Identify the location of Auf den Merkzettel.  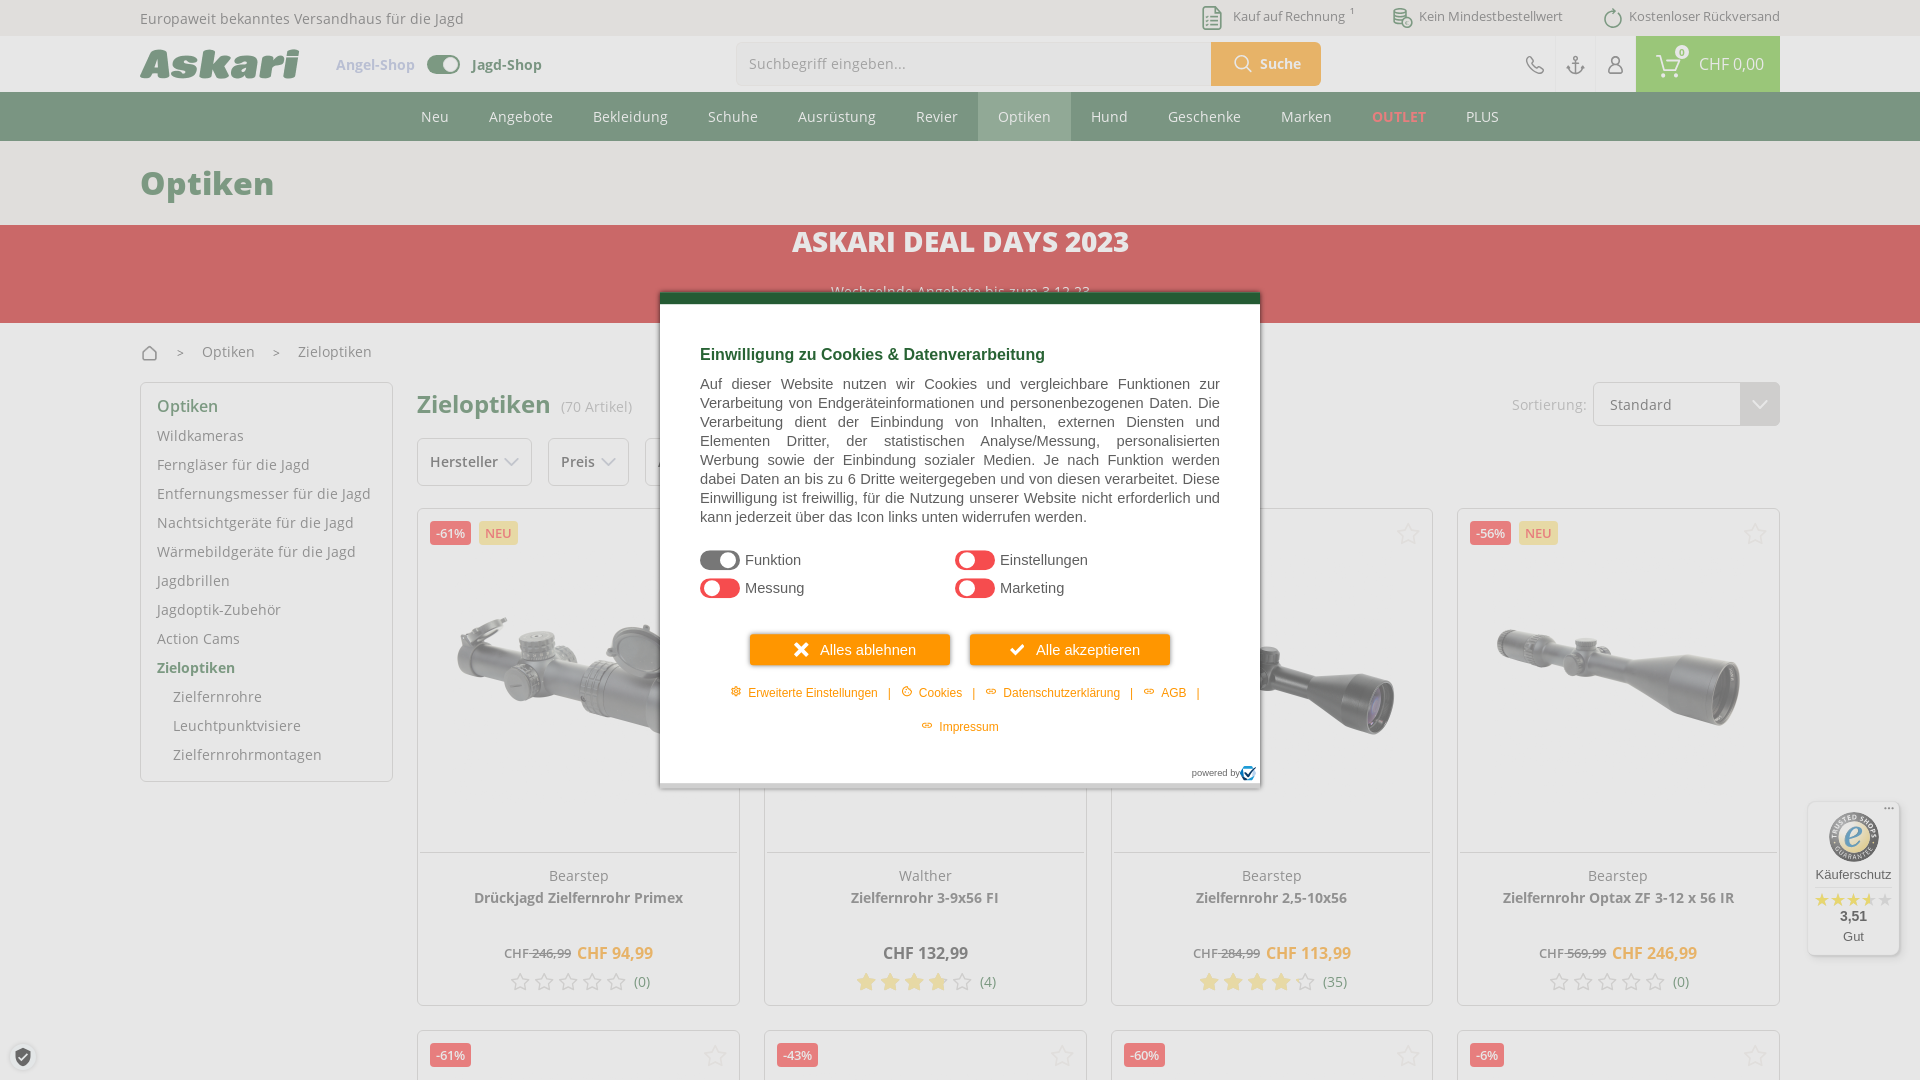
(1755, 533).